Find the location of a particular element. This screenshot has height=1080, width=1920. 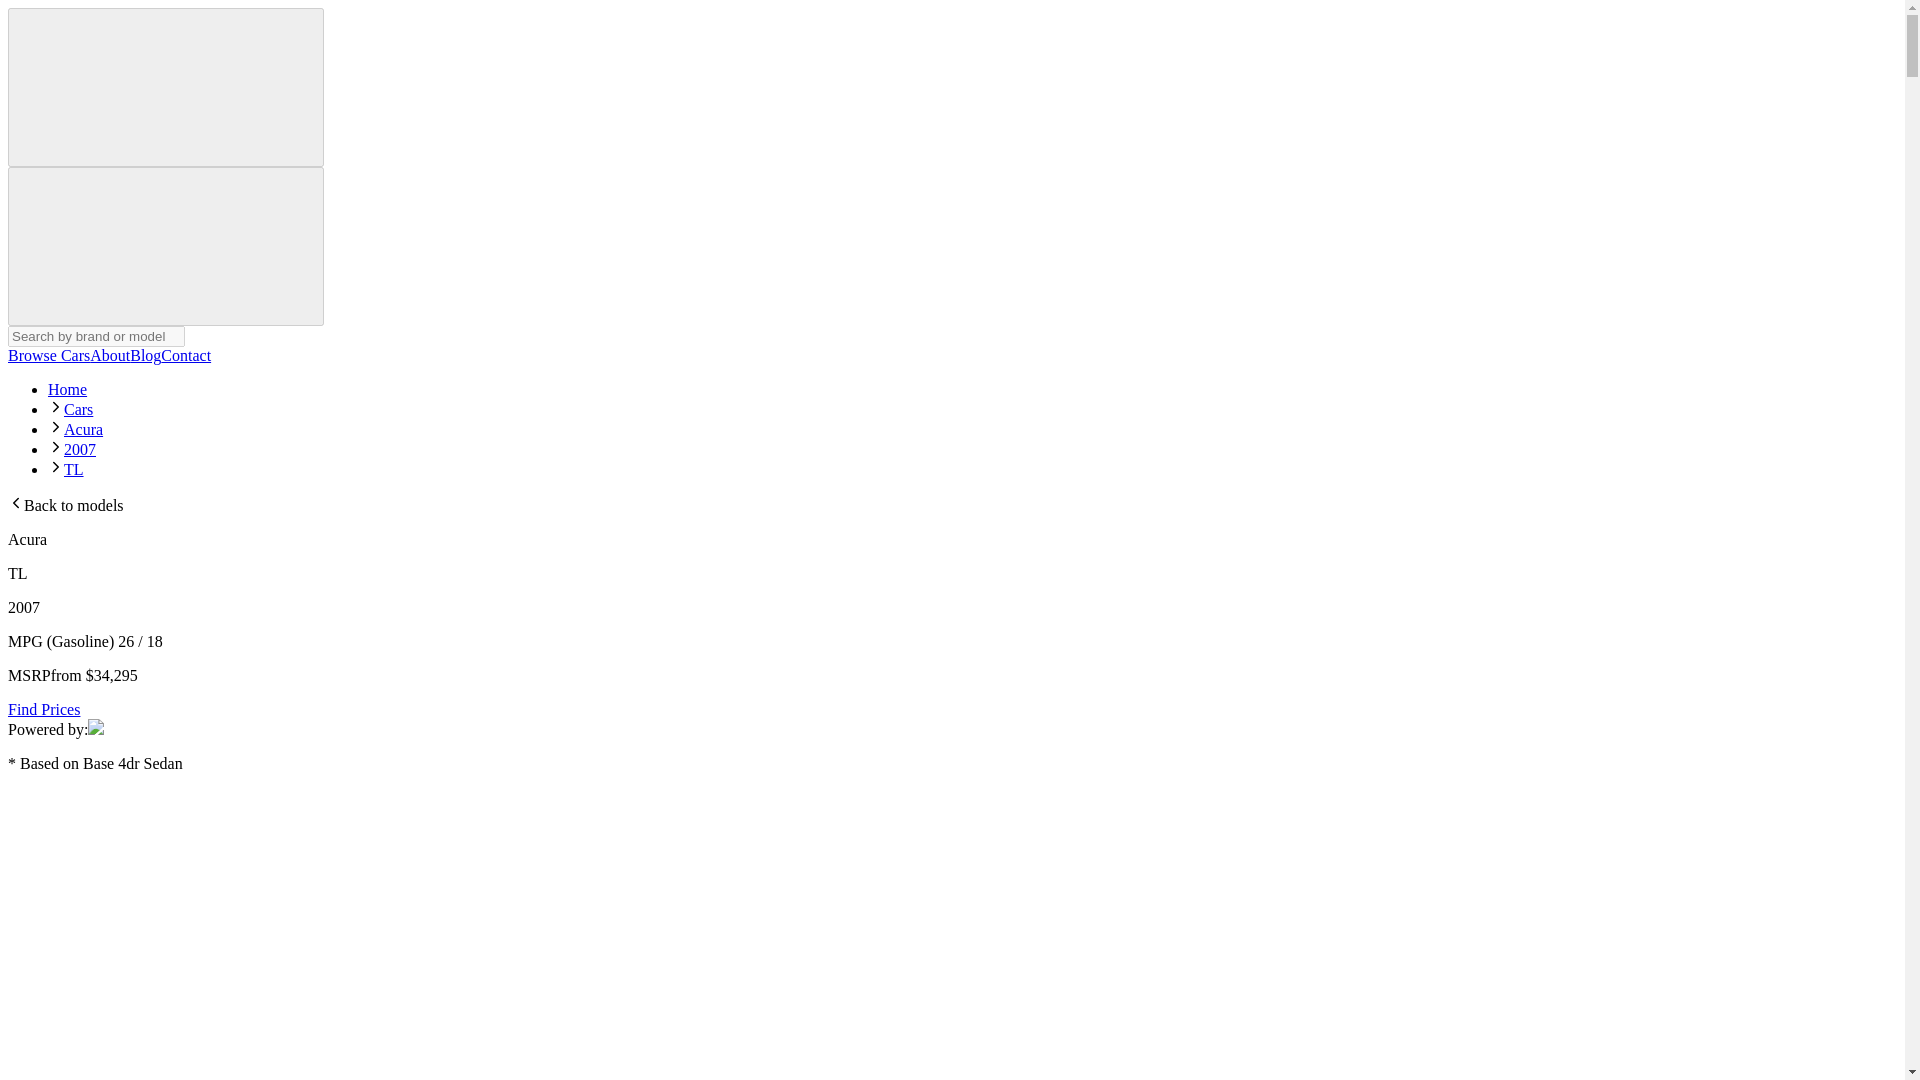

About is located at coordinates (110, 354).